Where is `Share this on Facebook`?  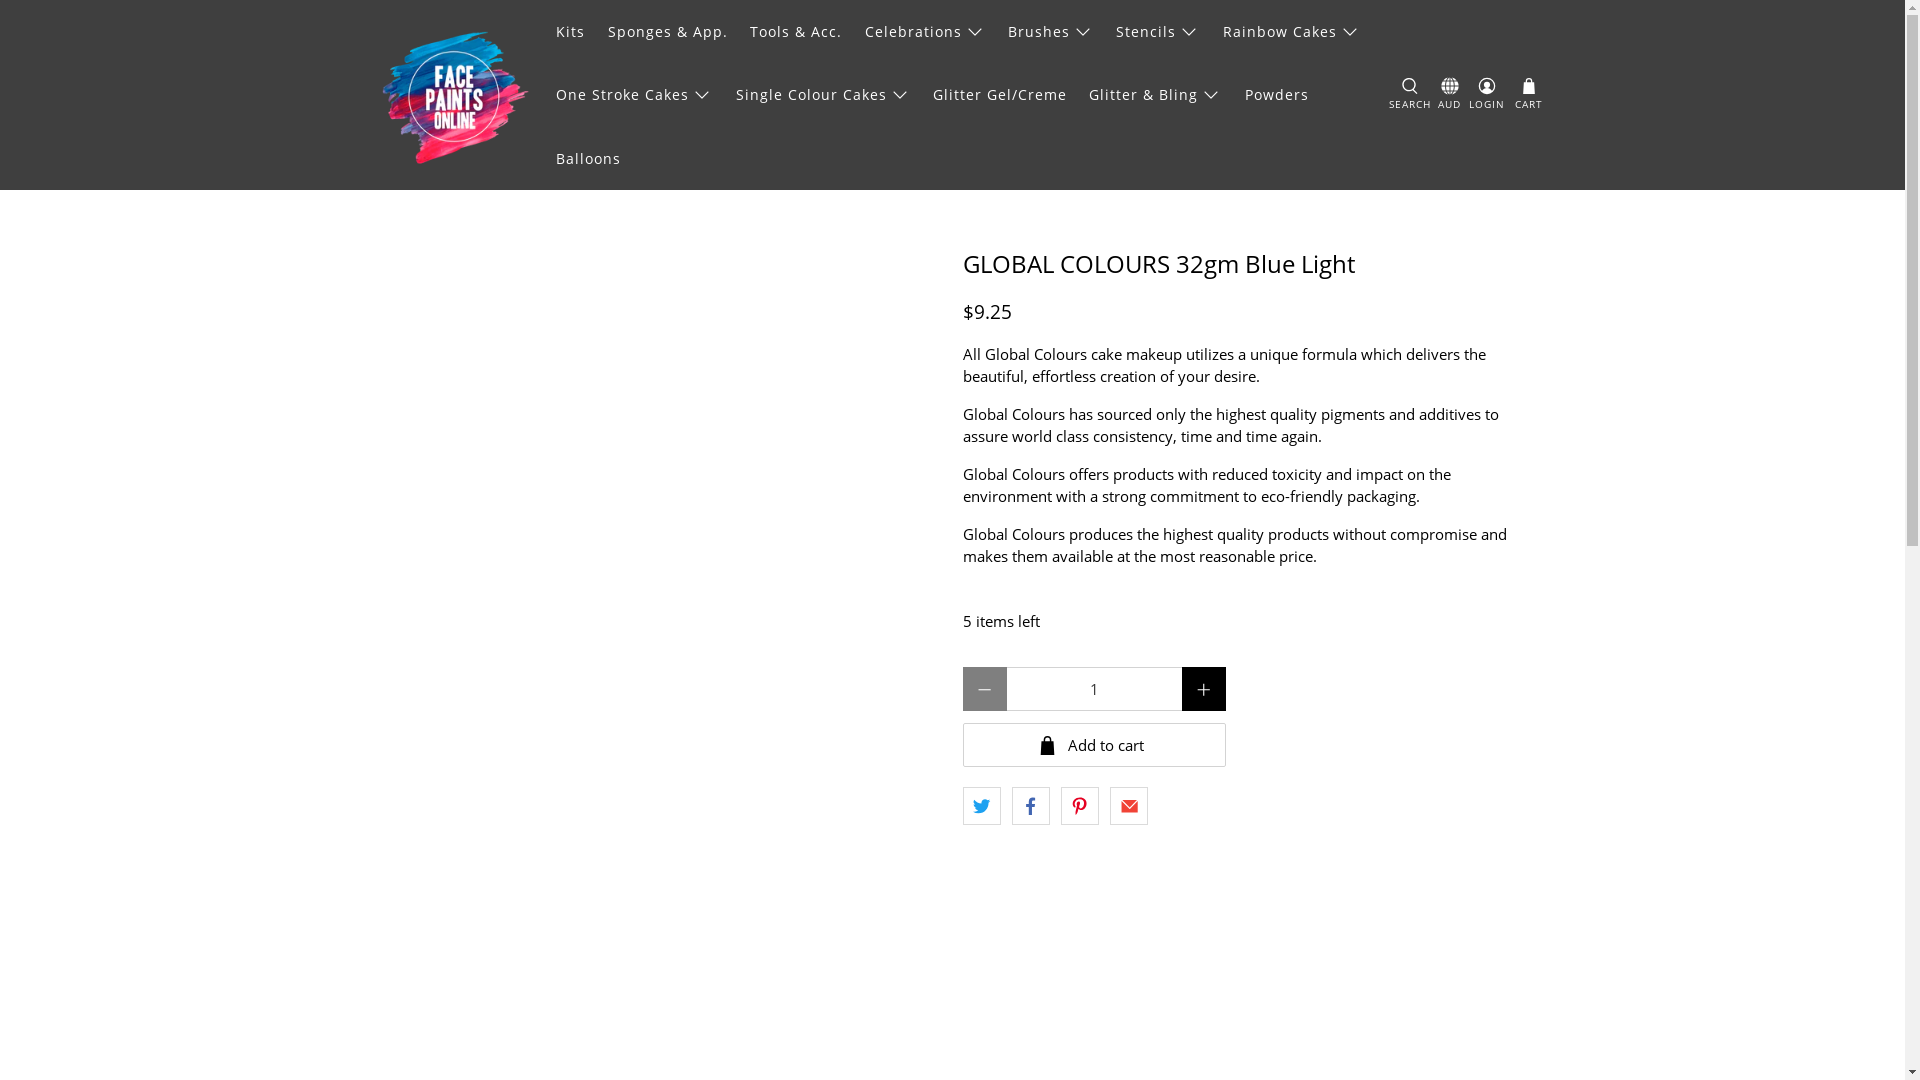
Share this on Facebook is located at coordinates (1031, 806).